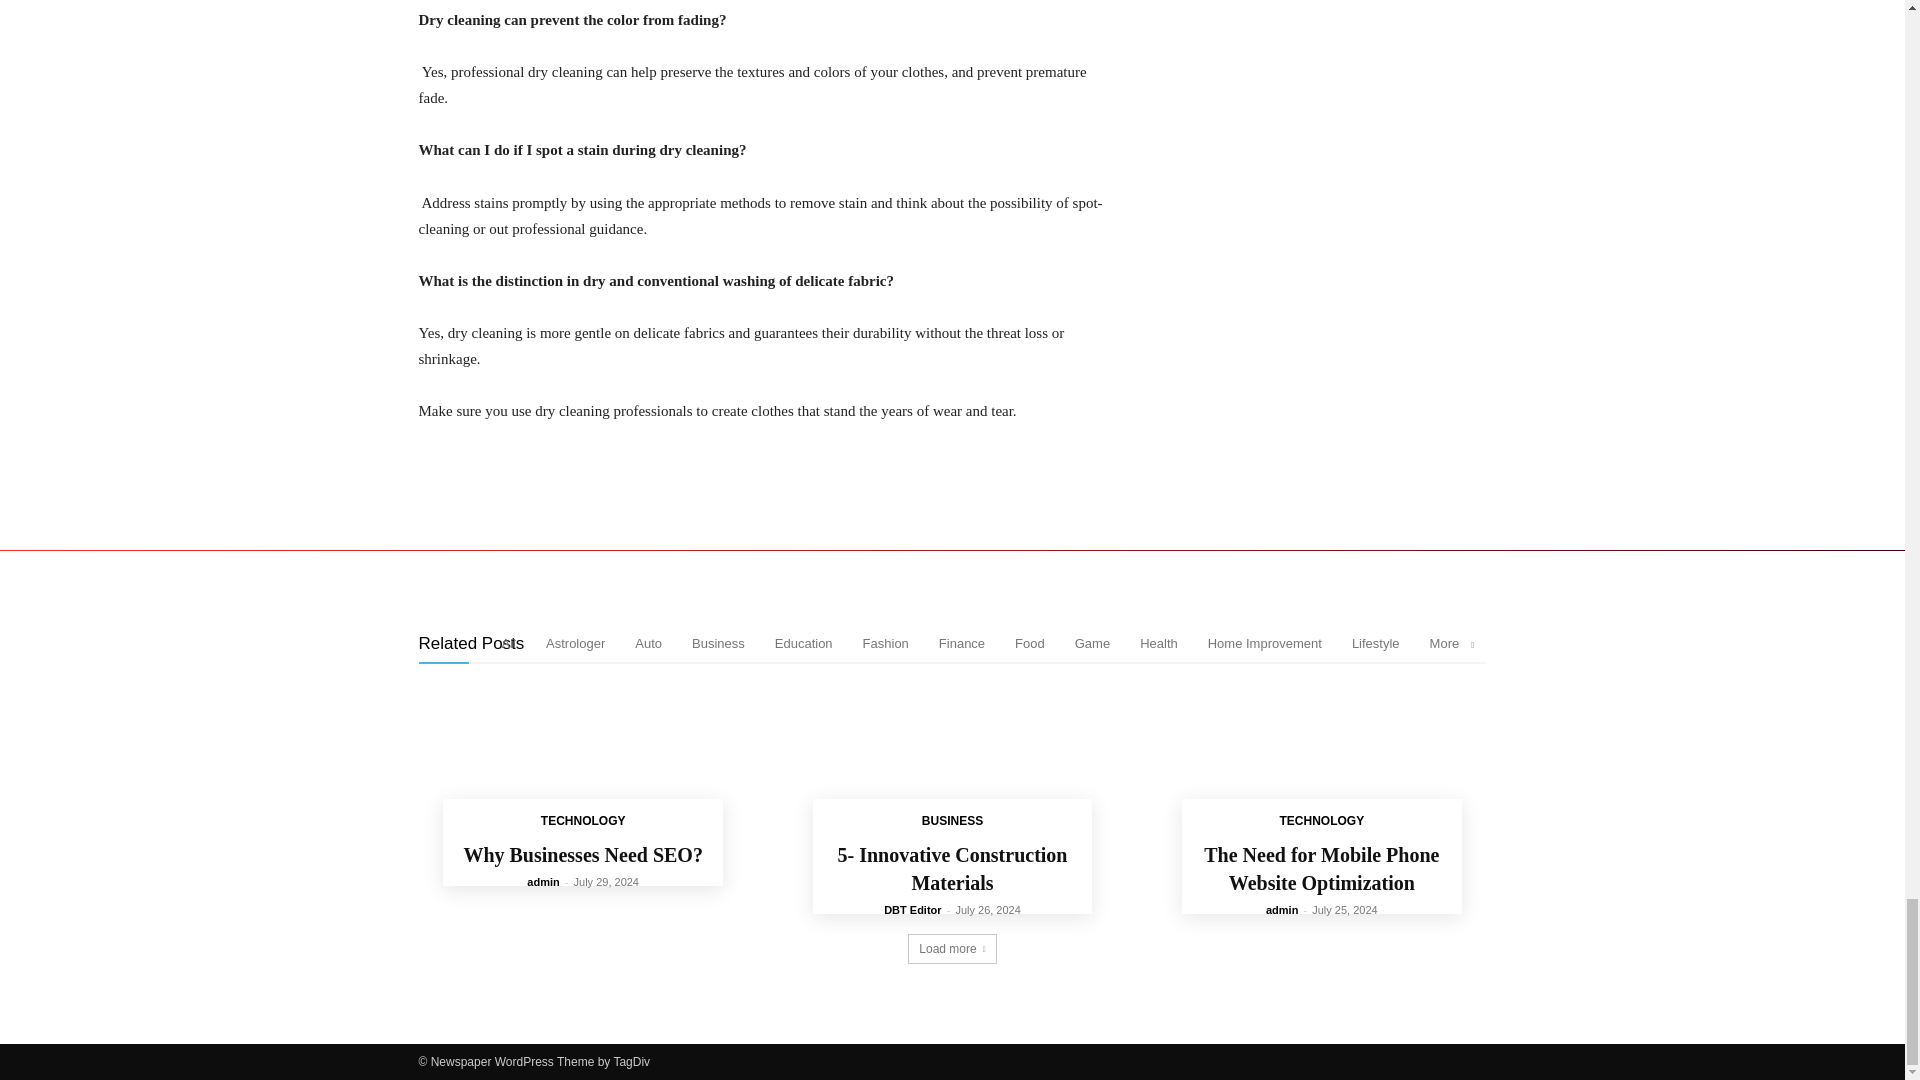 Image resolution: width=1920 pixels, height=1080 pixels. What do you see at coordinates (1320, 868) in the screenshot?
I see `The Need for Mobile Phone Website Optimization` at bounding box center [1320, 868].